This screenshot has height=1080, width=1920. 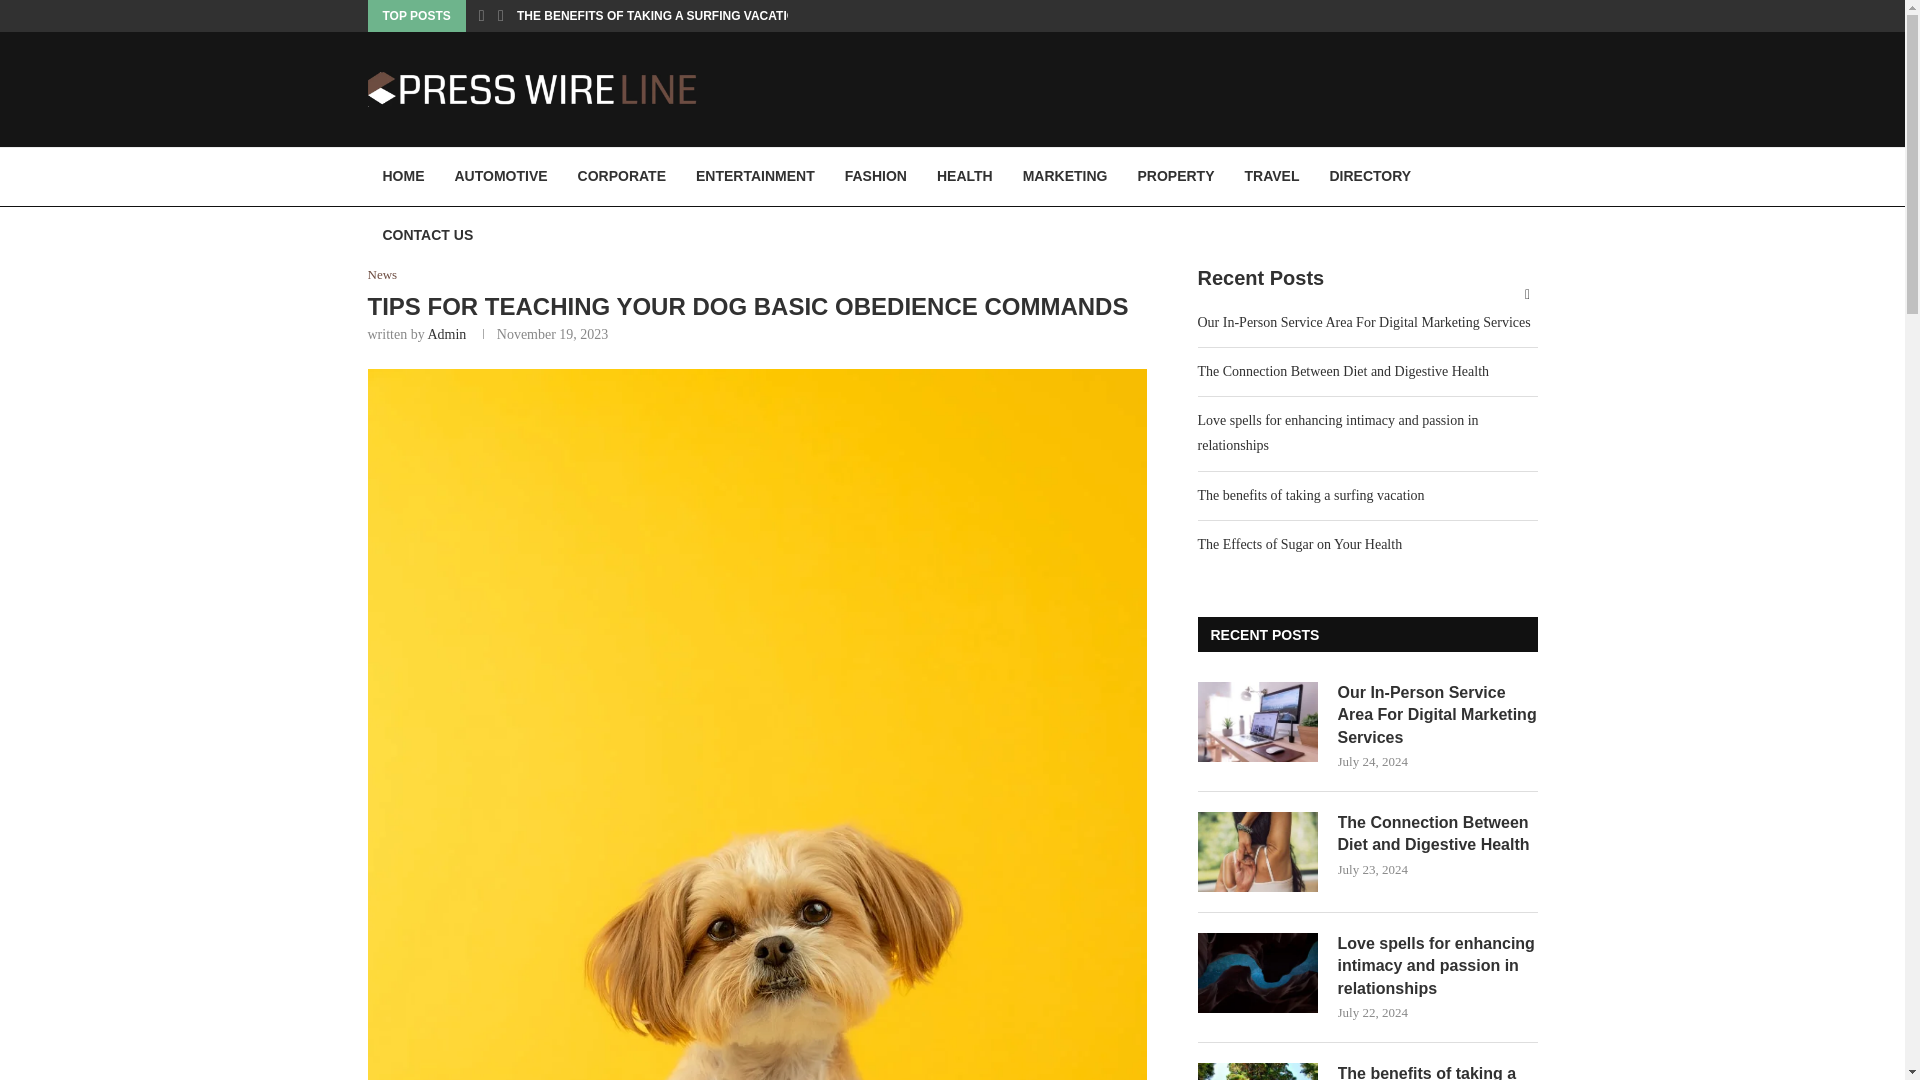 I want to click on TRAVEL, so click(x=1272, y=176).